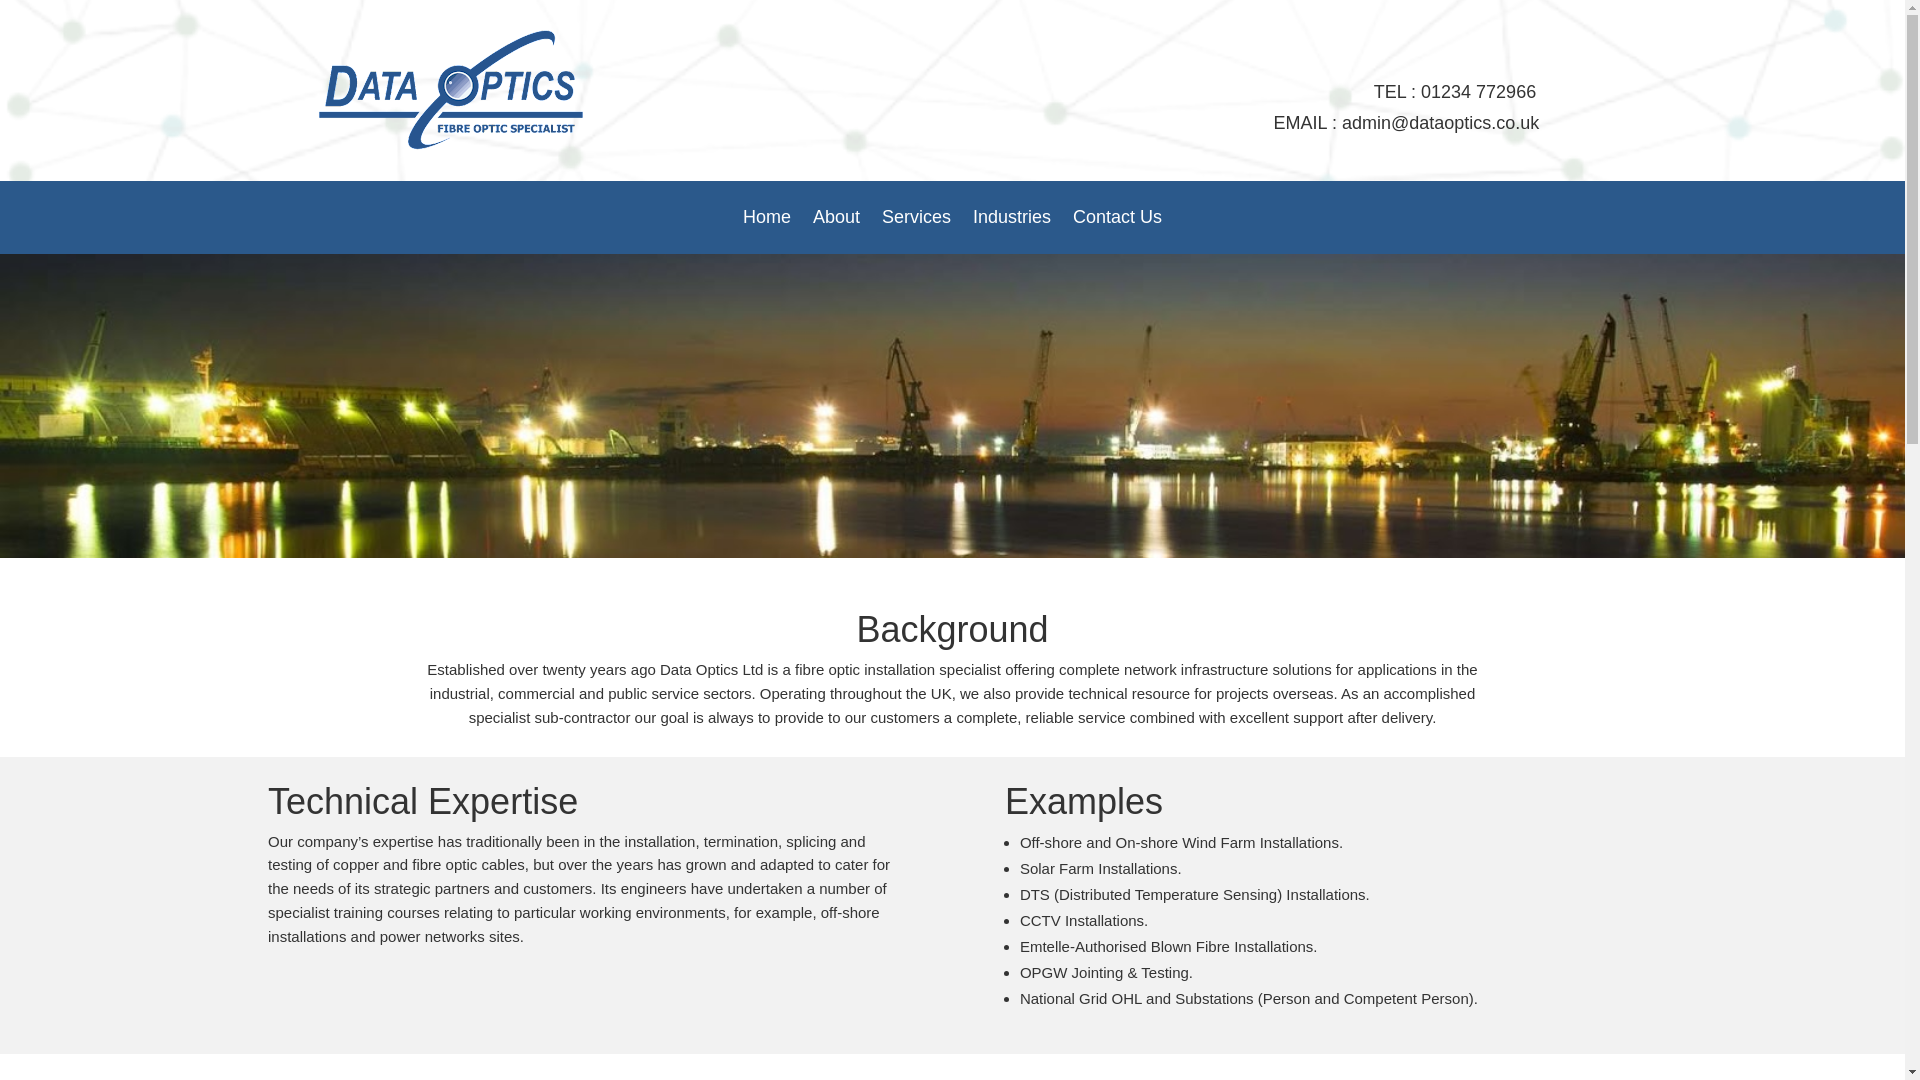 This screenshot has height=1080, width=1920. Describe the element at coordinates (1012, 220) in the screenshot. I see `Industries` at that location.